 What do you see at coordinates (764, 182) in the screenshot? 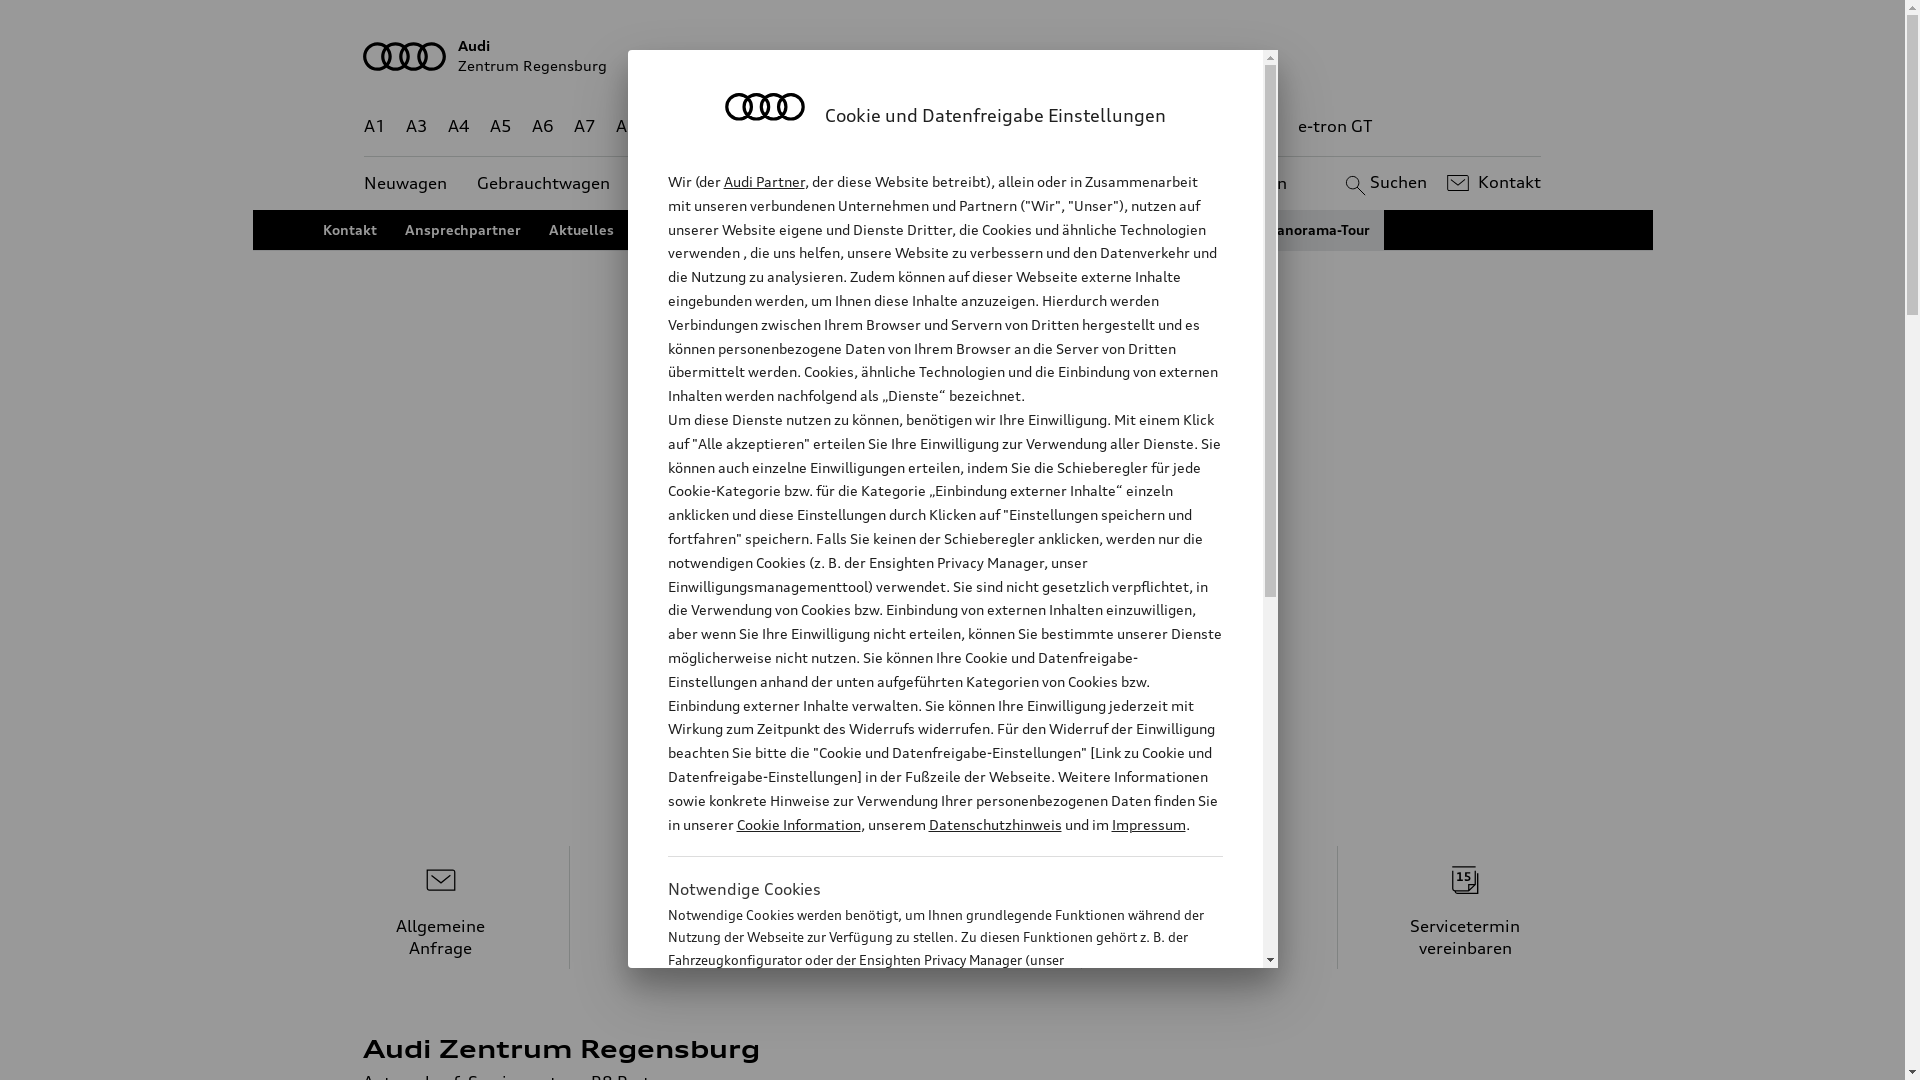
I see `Audi Partner` at bounding box center [764, 182].